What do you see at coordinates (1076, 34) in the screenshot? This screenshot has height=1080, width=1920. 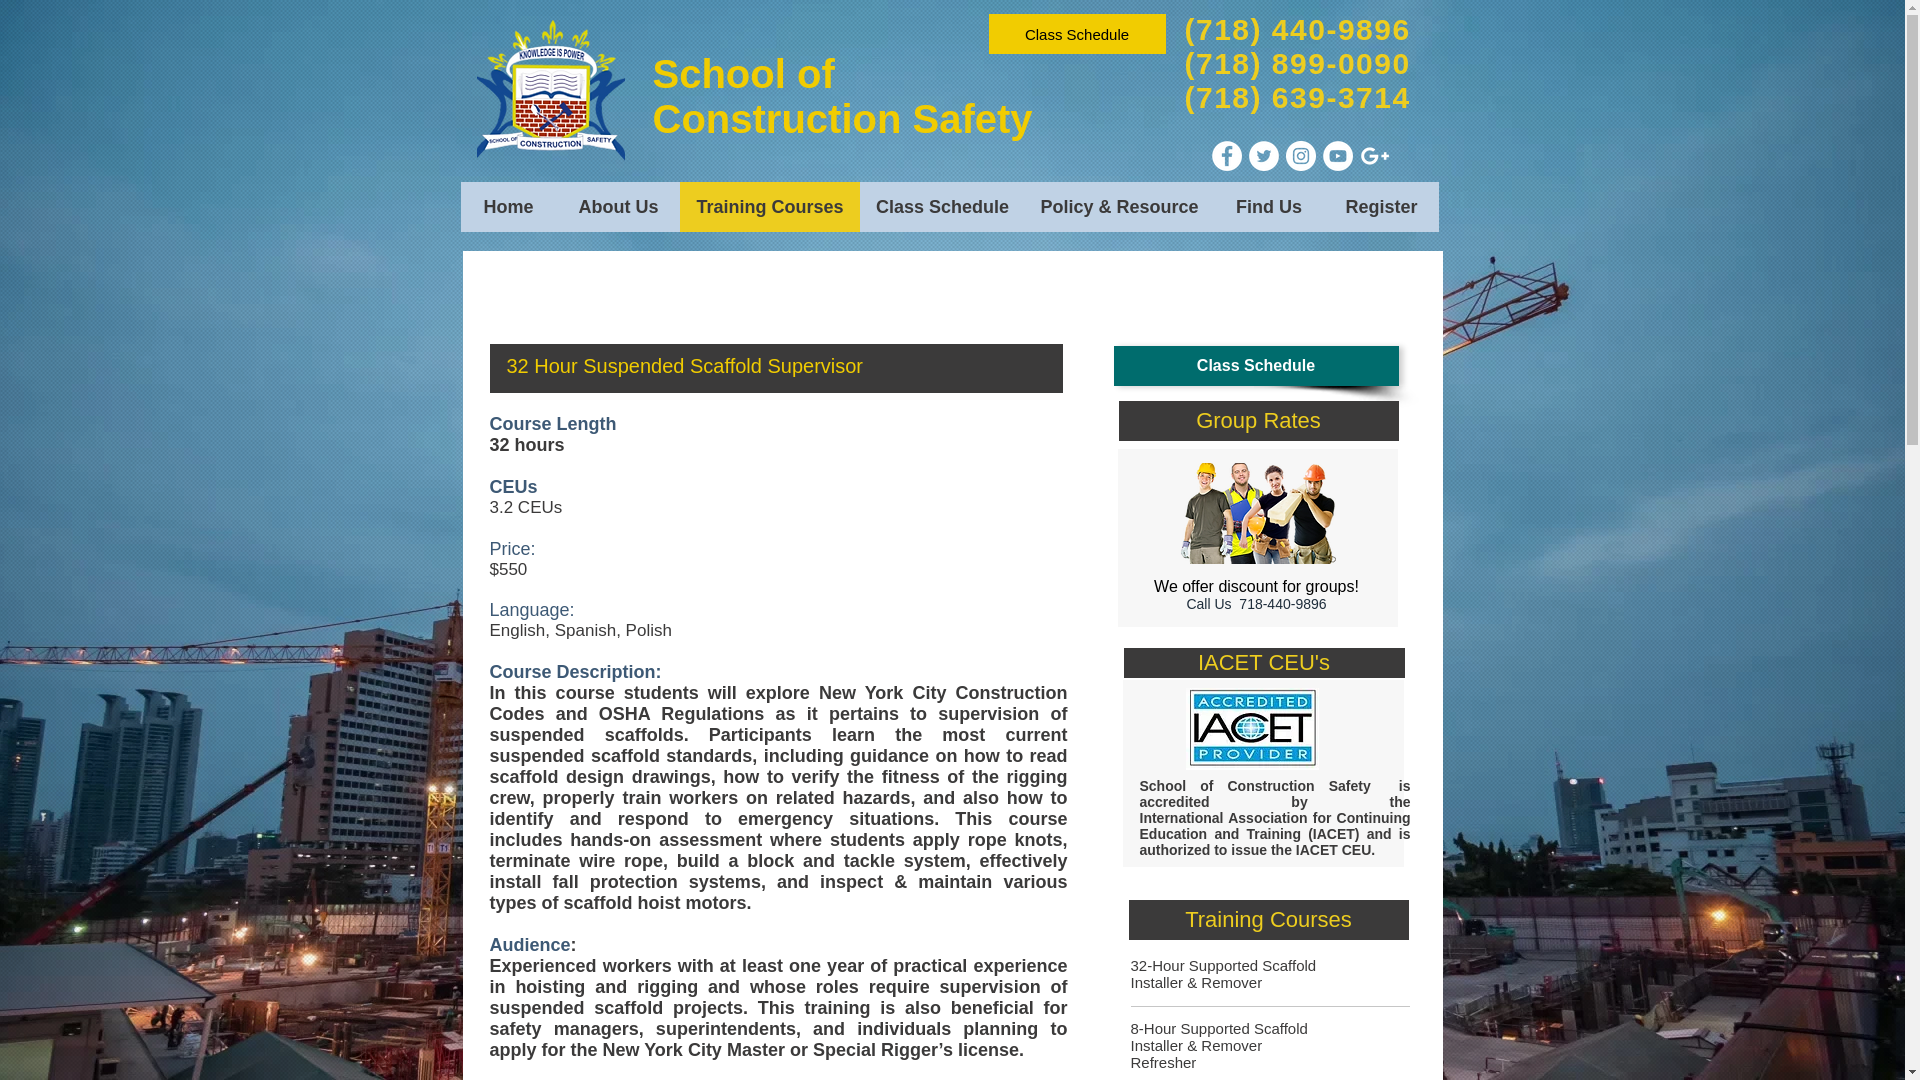 I see `Class Schedule` at bounding box center [1076, 34].